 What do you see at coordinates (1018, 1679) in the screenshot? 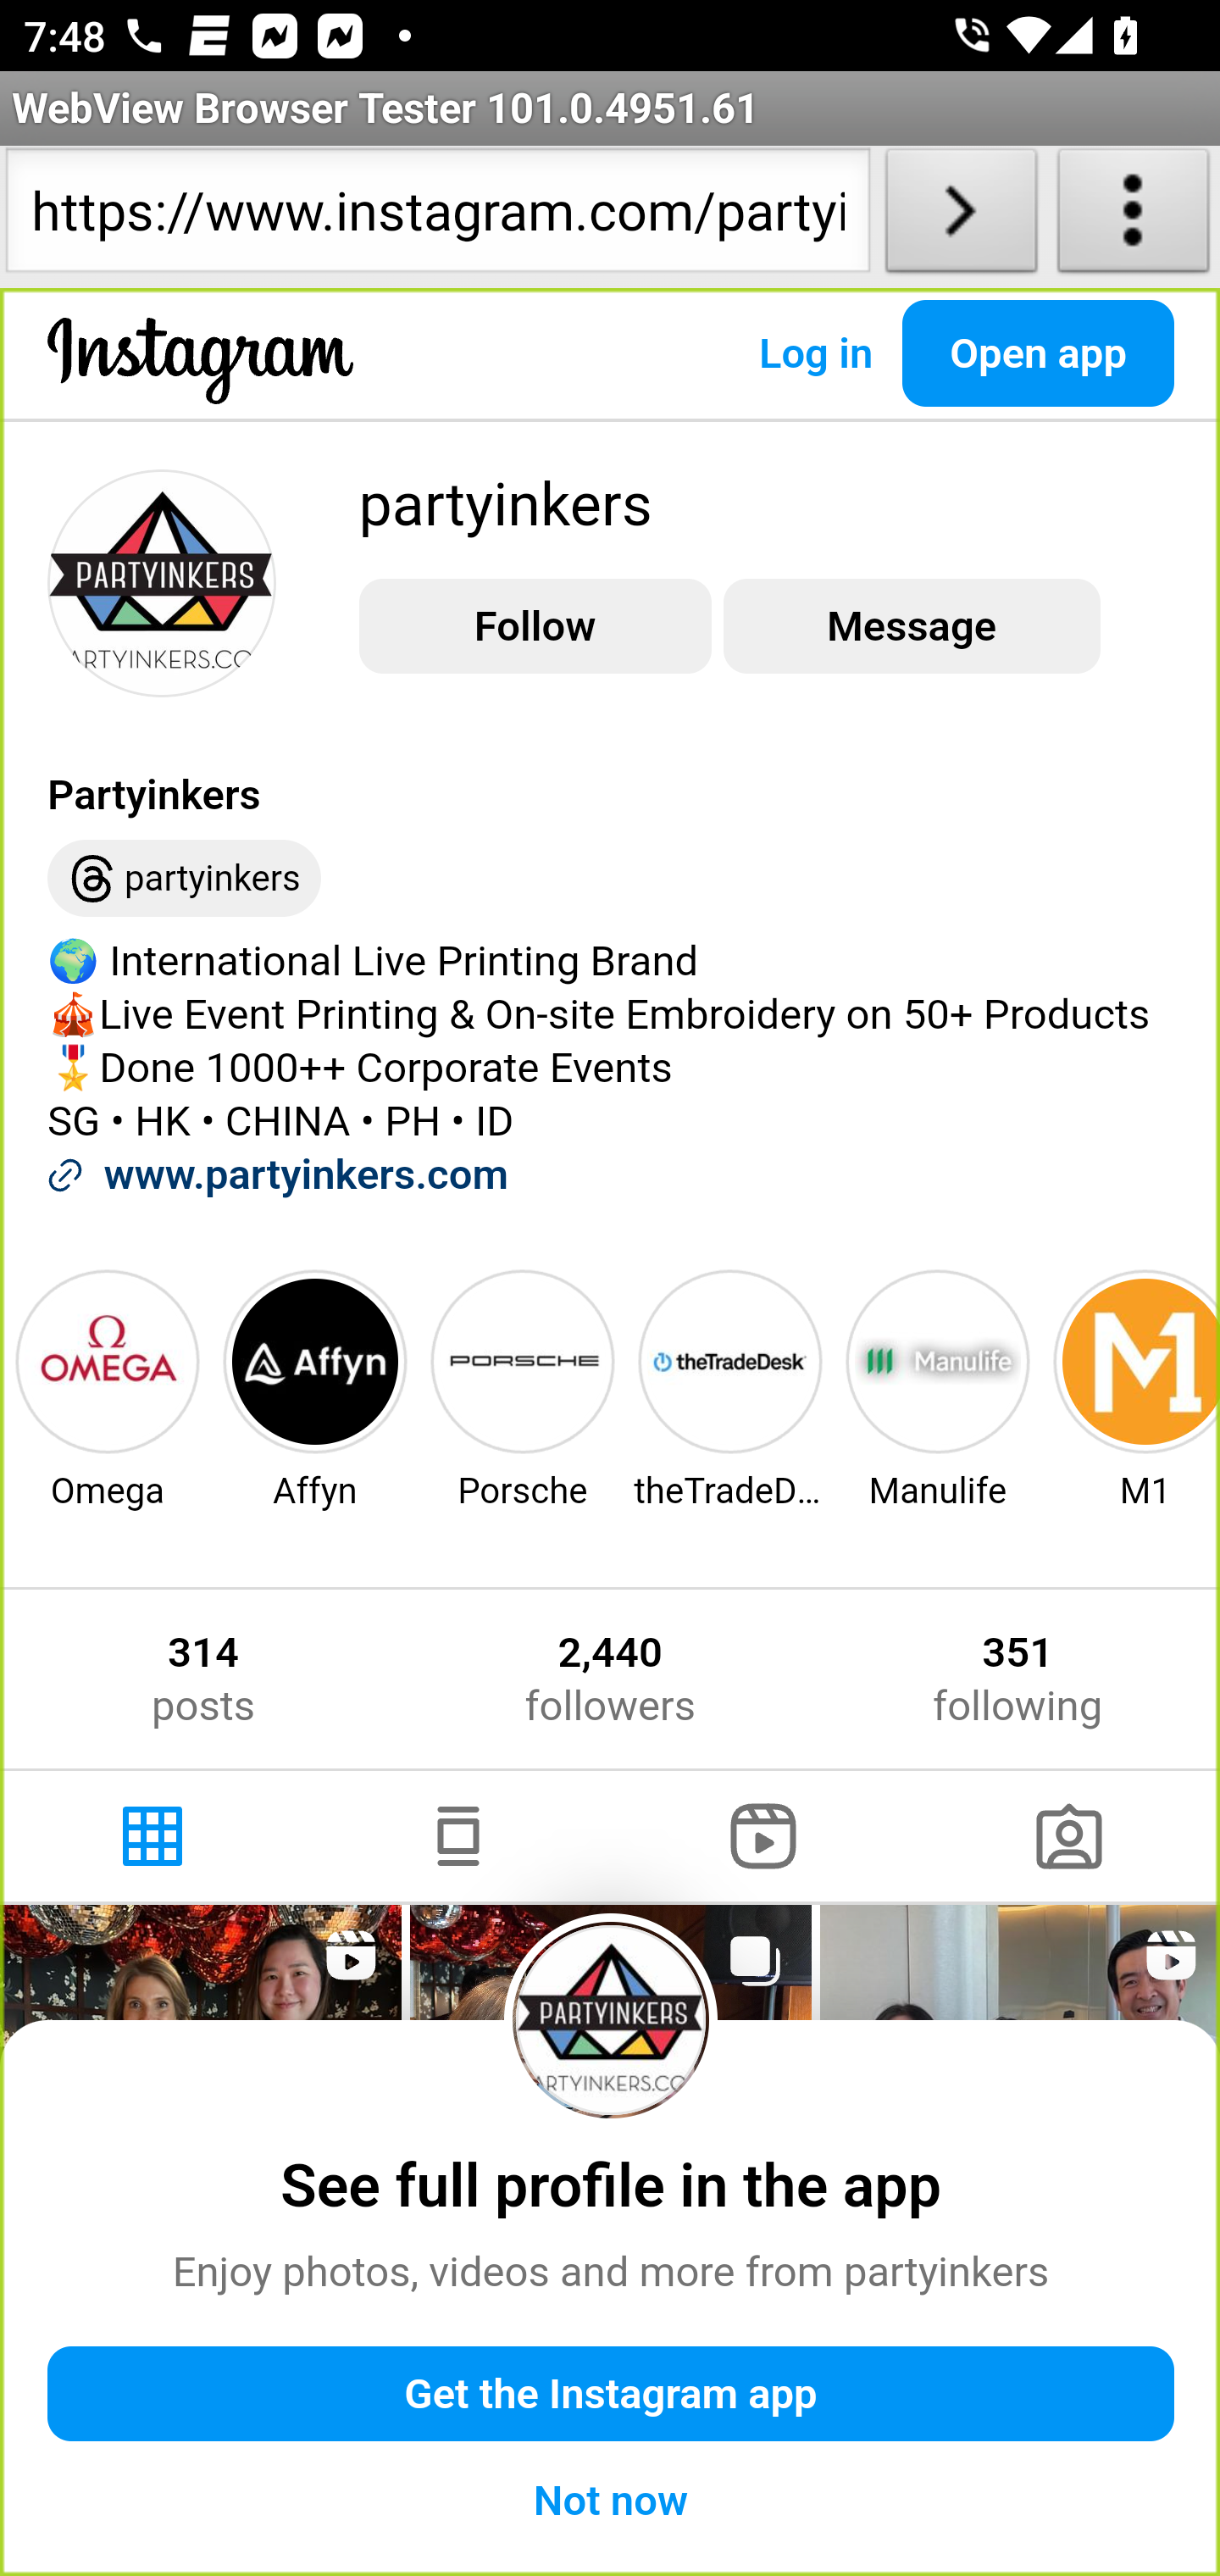
I see `351 following` at bounding box center [1018, 1679].